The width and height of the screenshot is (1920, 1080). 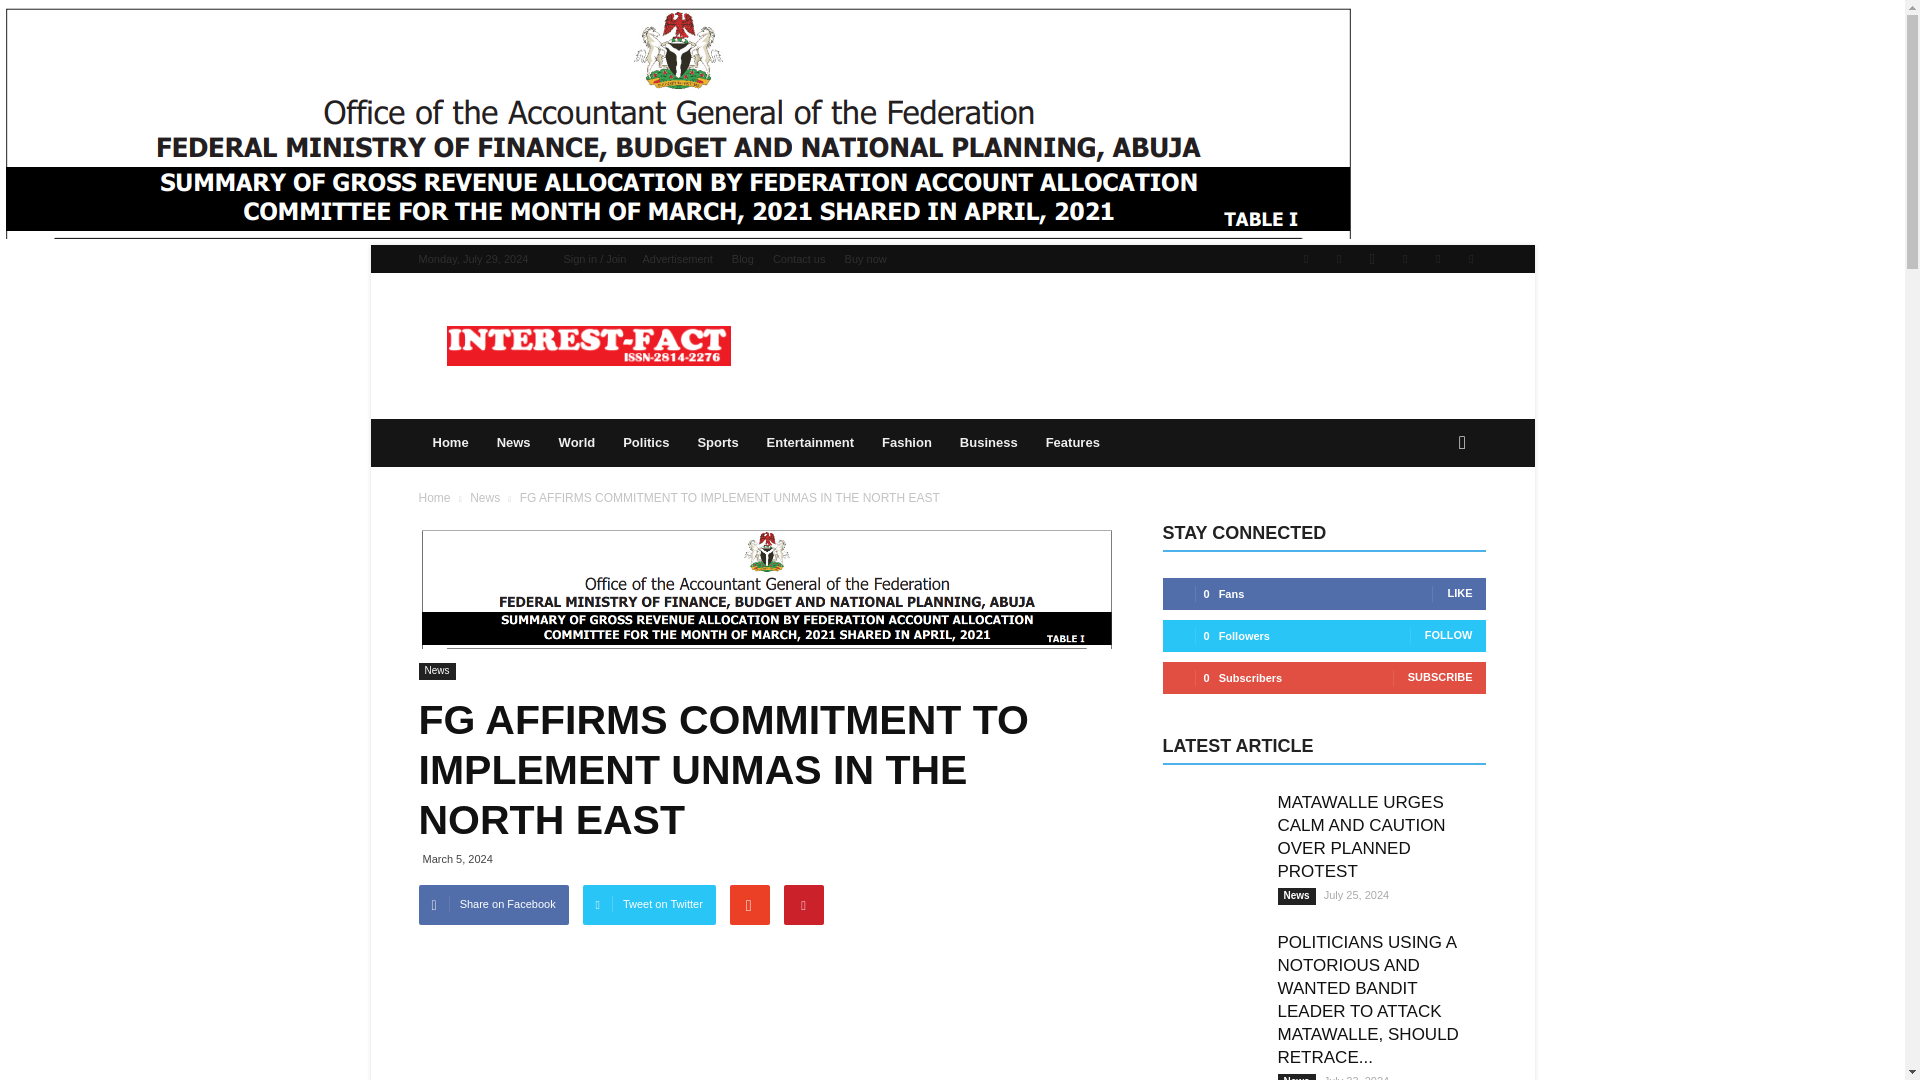 I want to click on Buy now, so click(x=866, y=258).